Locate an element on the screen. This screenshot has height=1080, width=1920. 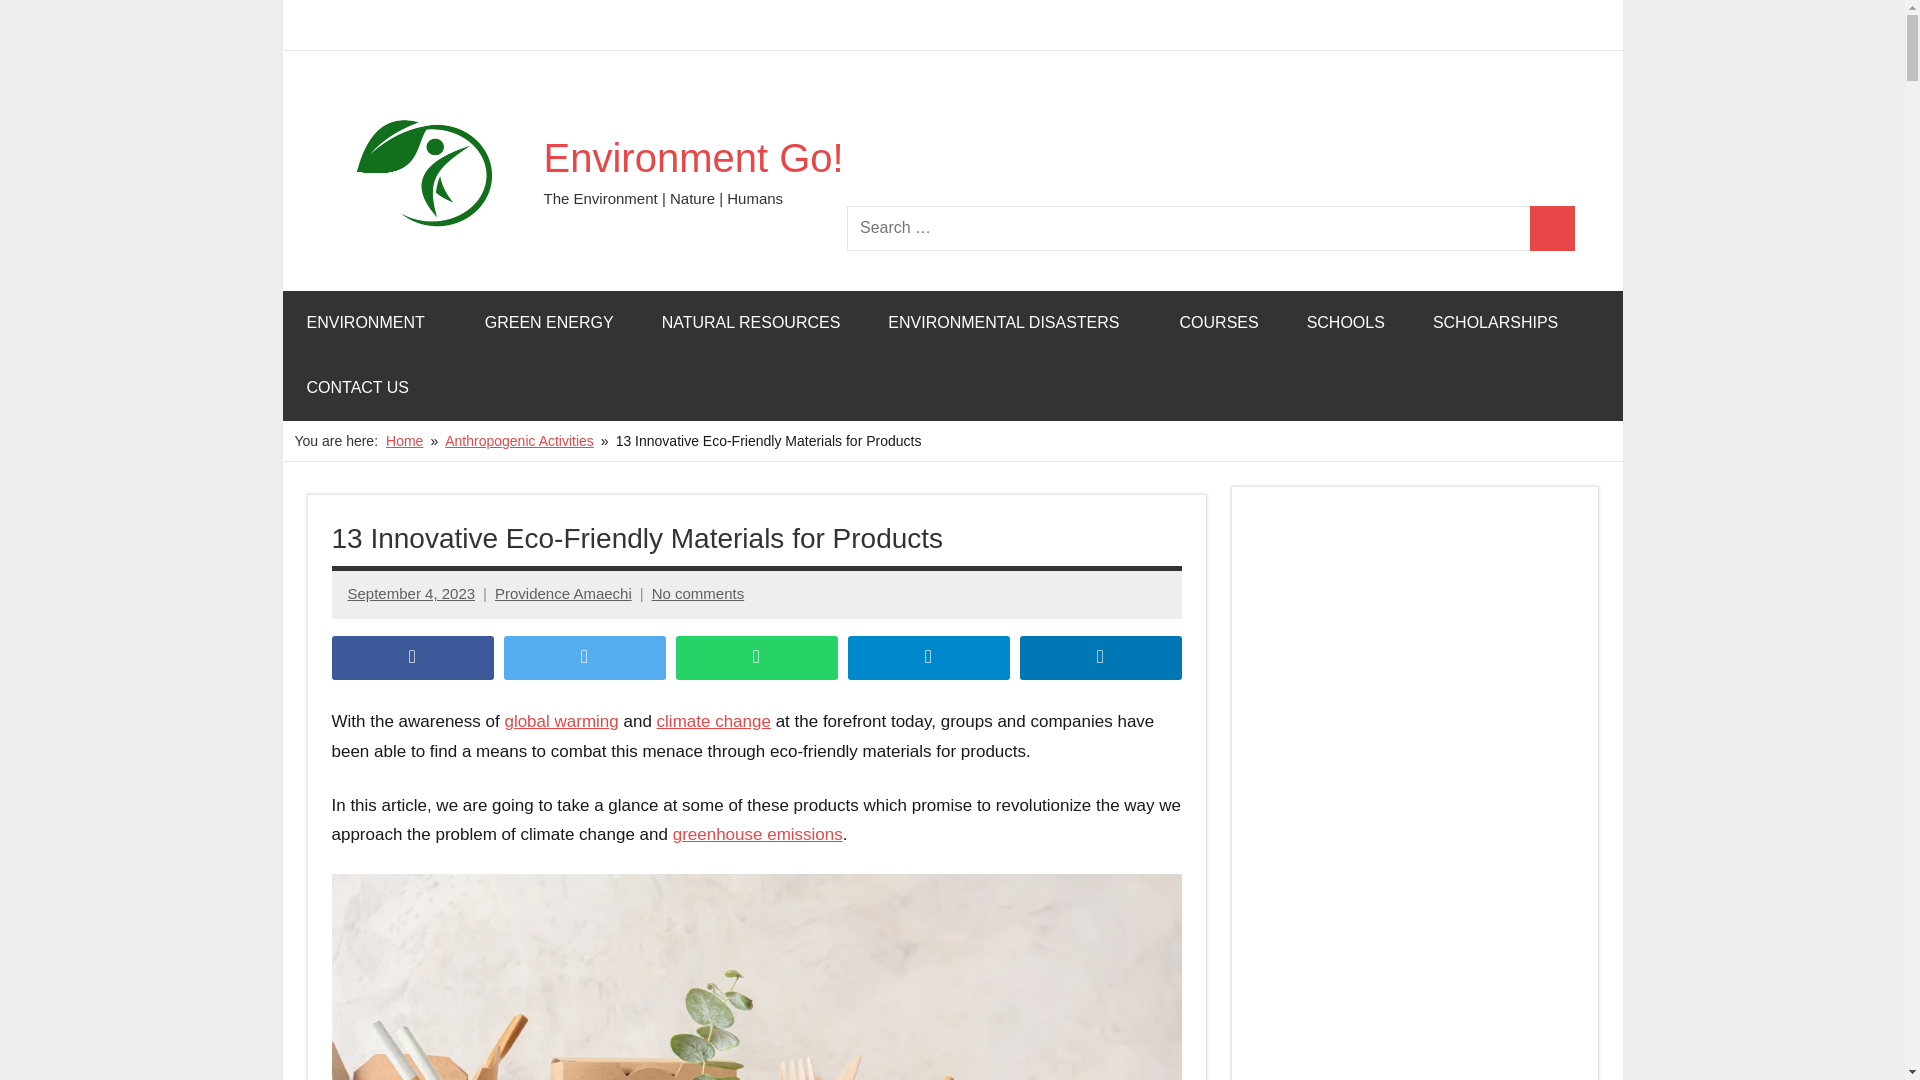
GREEN ENERGY is located at coordinates (548, 323).